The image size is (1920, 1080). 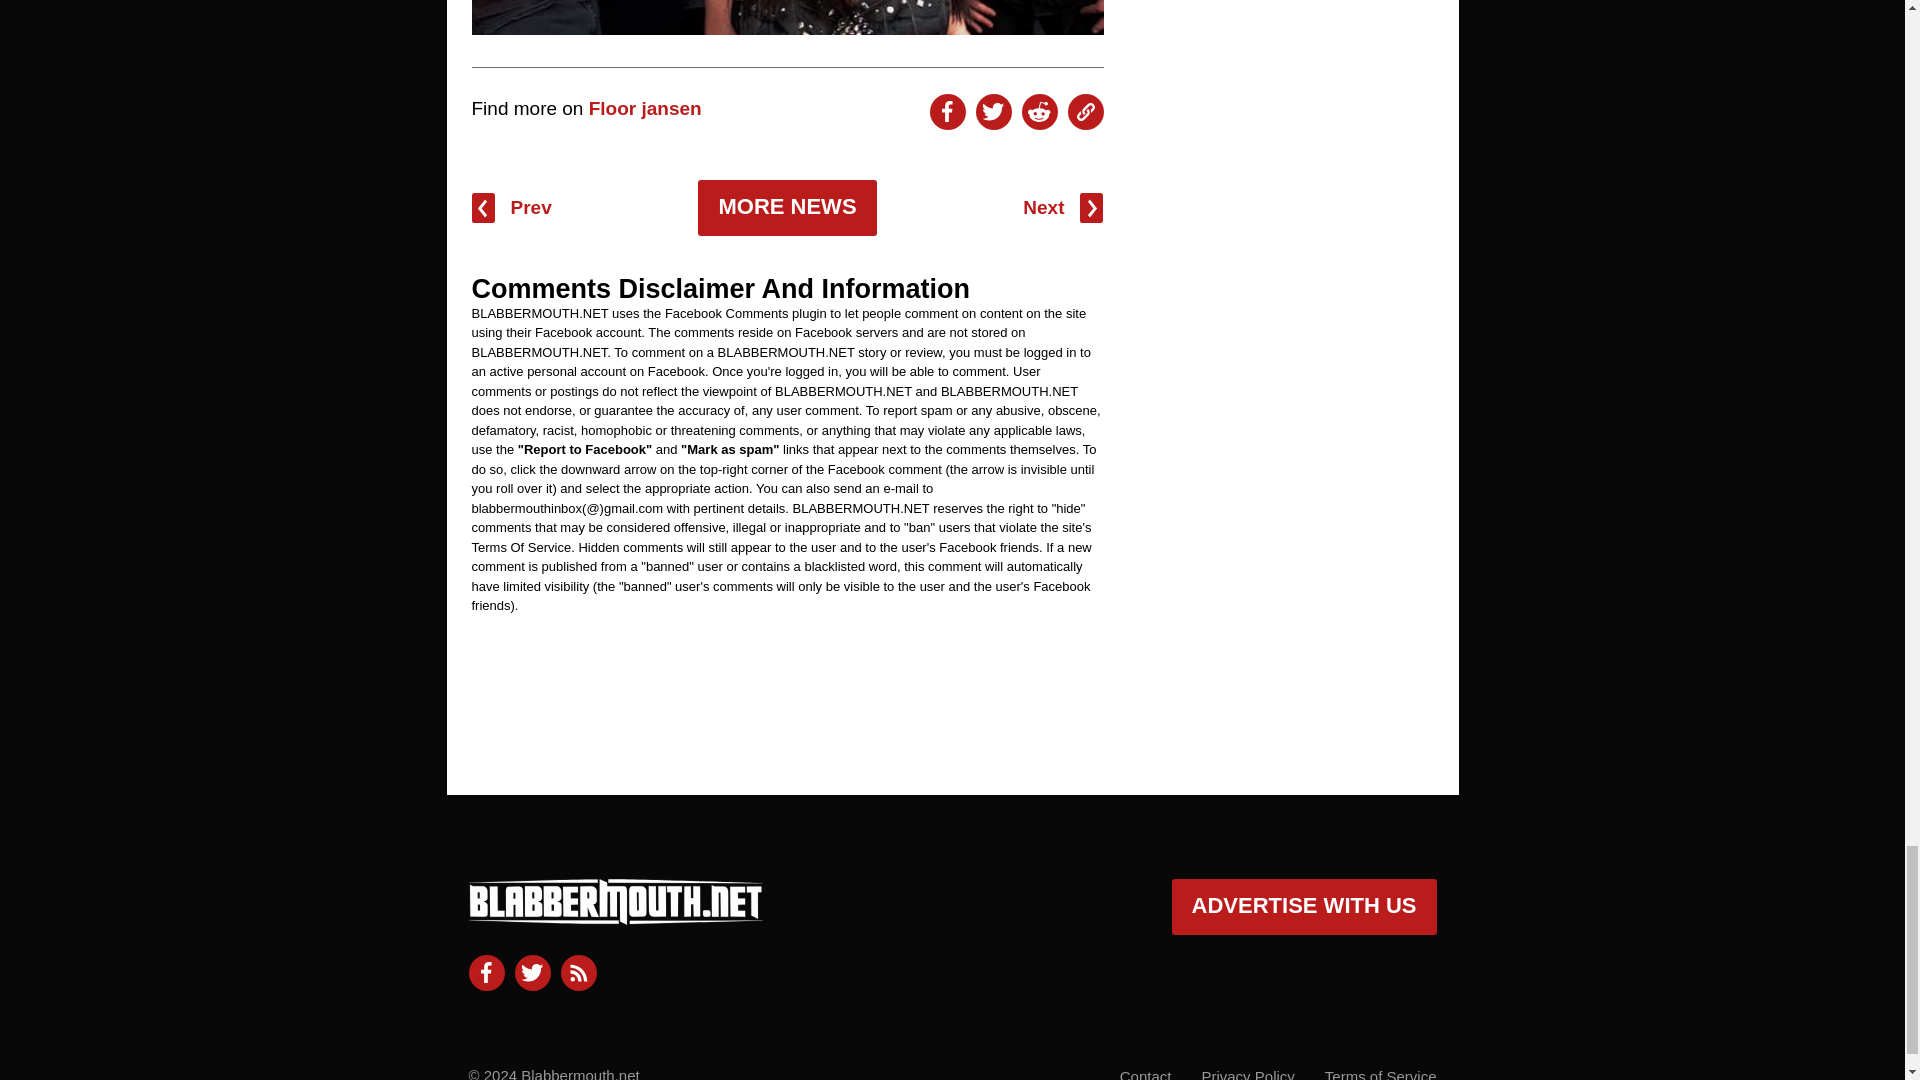 What do you see at coordinates (786, 208) in the screenshot?
I see `MORE NEWS` at bounding box center [786, 208].